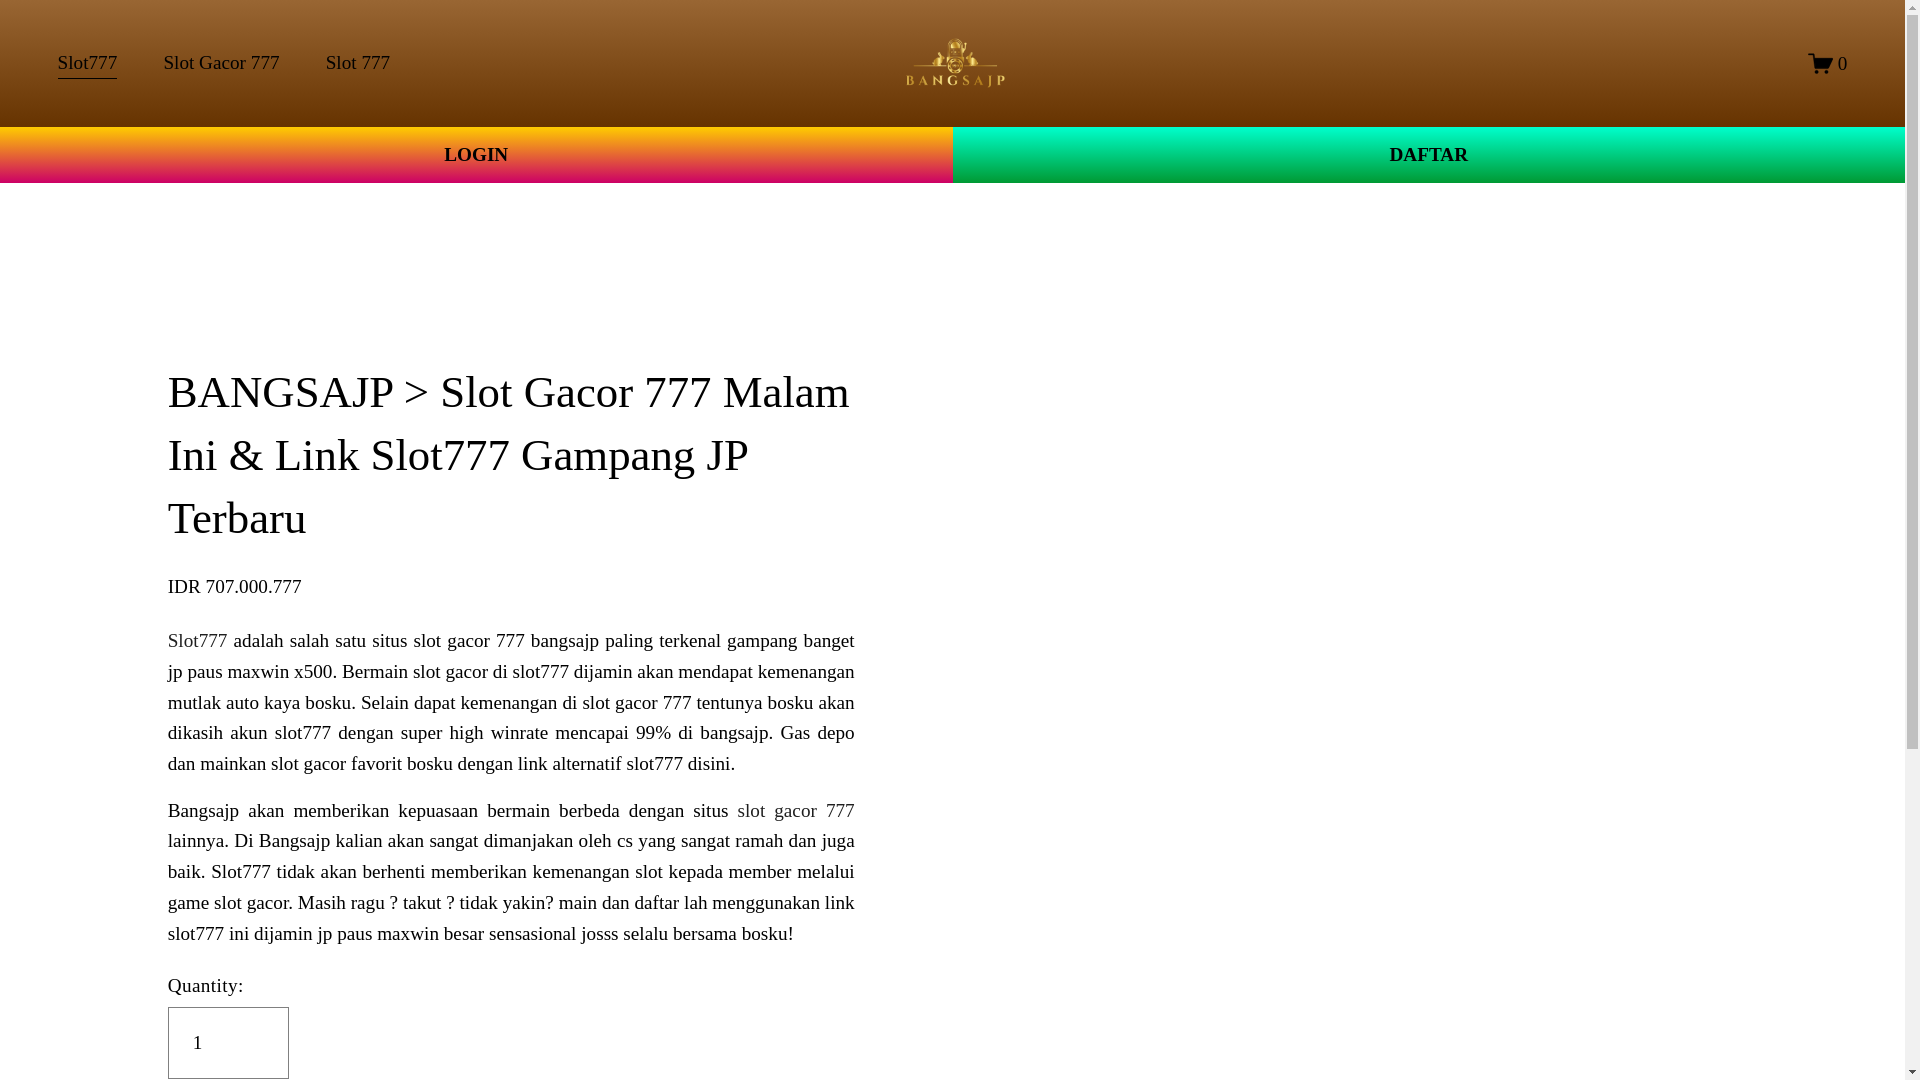 Image resolution: width=1920 pixels, height=1080 pixels. I want to click on Slot777, so click(87, 64).